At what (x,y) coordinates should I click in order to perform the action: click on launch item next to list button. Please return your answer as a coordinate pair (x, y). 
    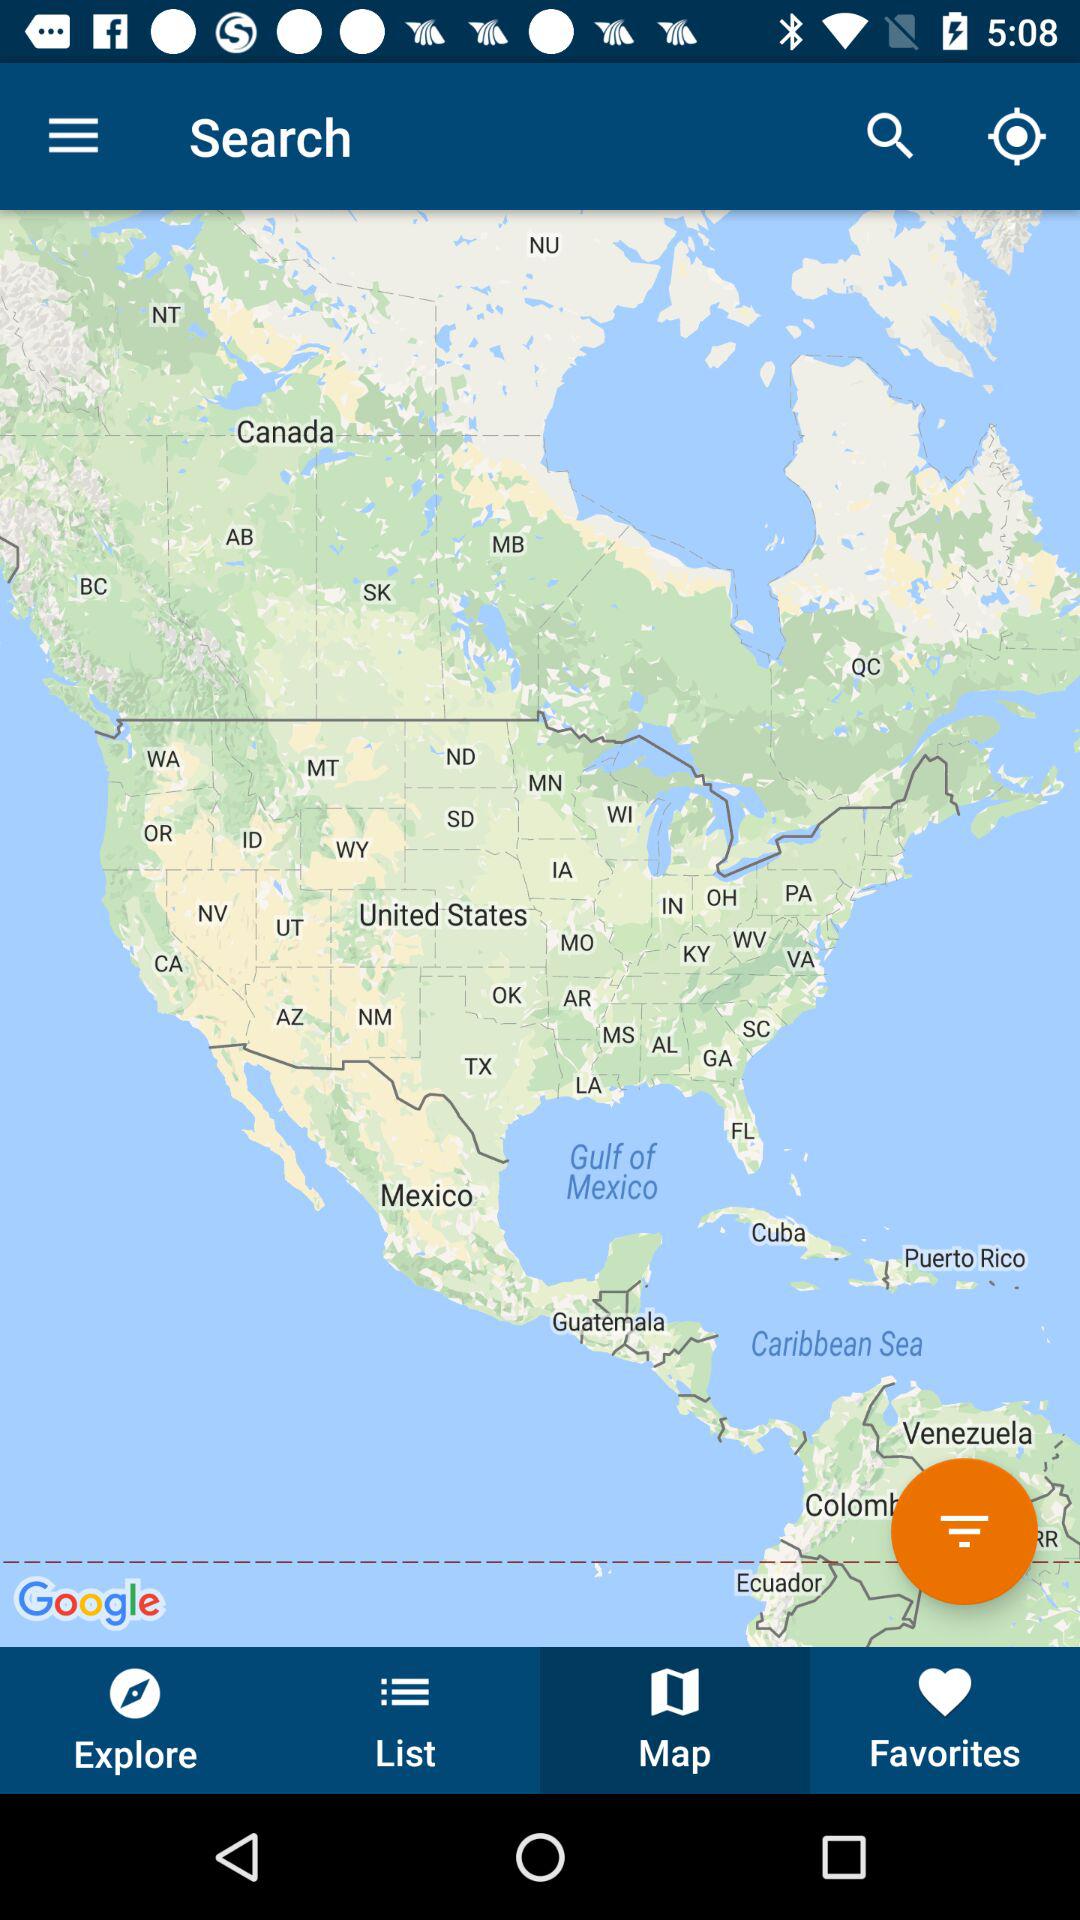
    Looking at the image, I should click on (135, 1720).